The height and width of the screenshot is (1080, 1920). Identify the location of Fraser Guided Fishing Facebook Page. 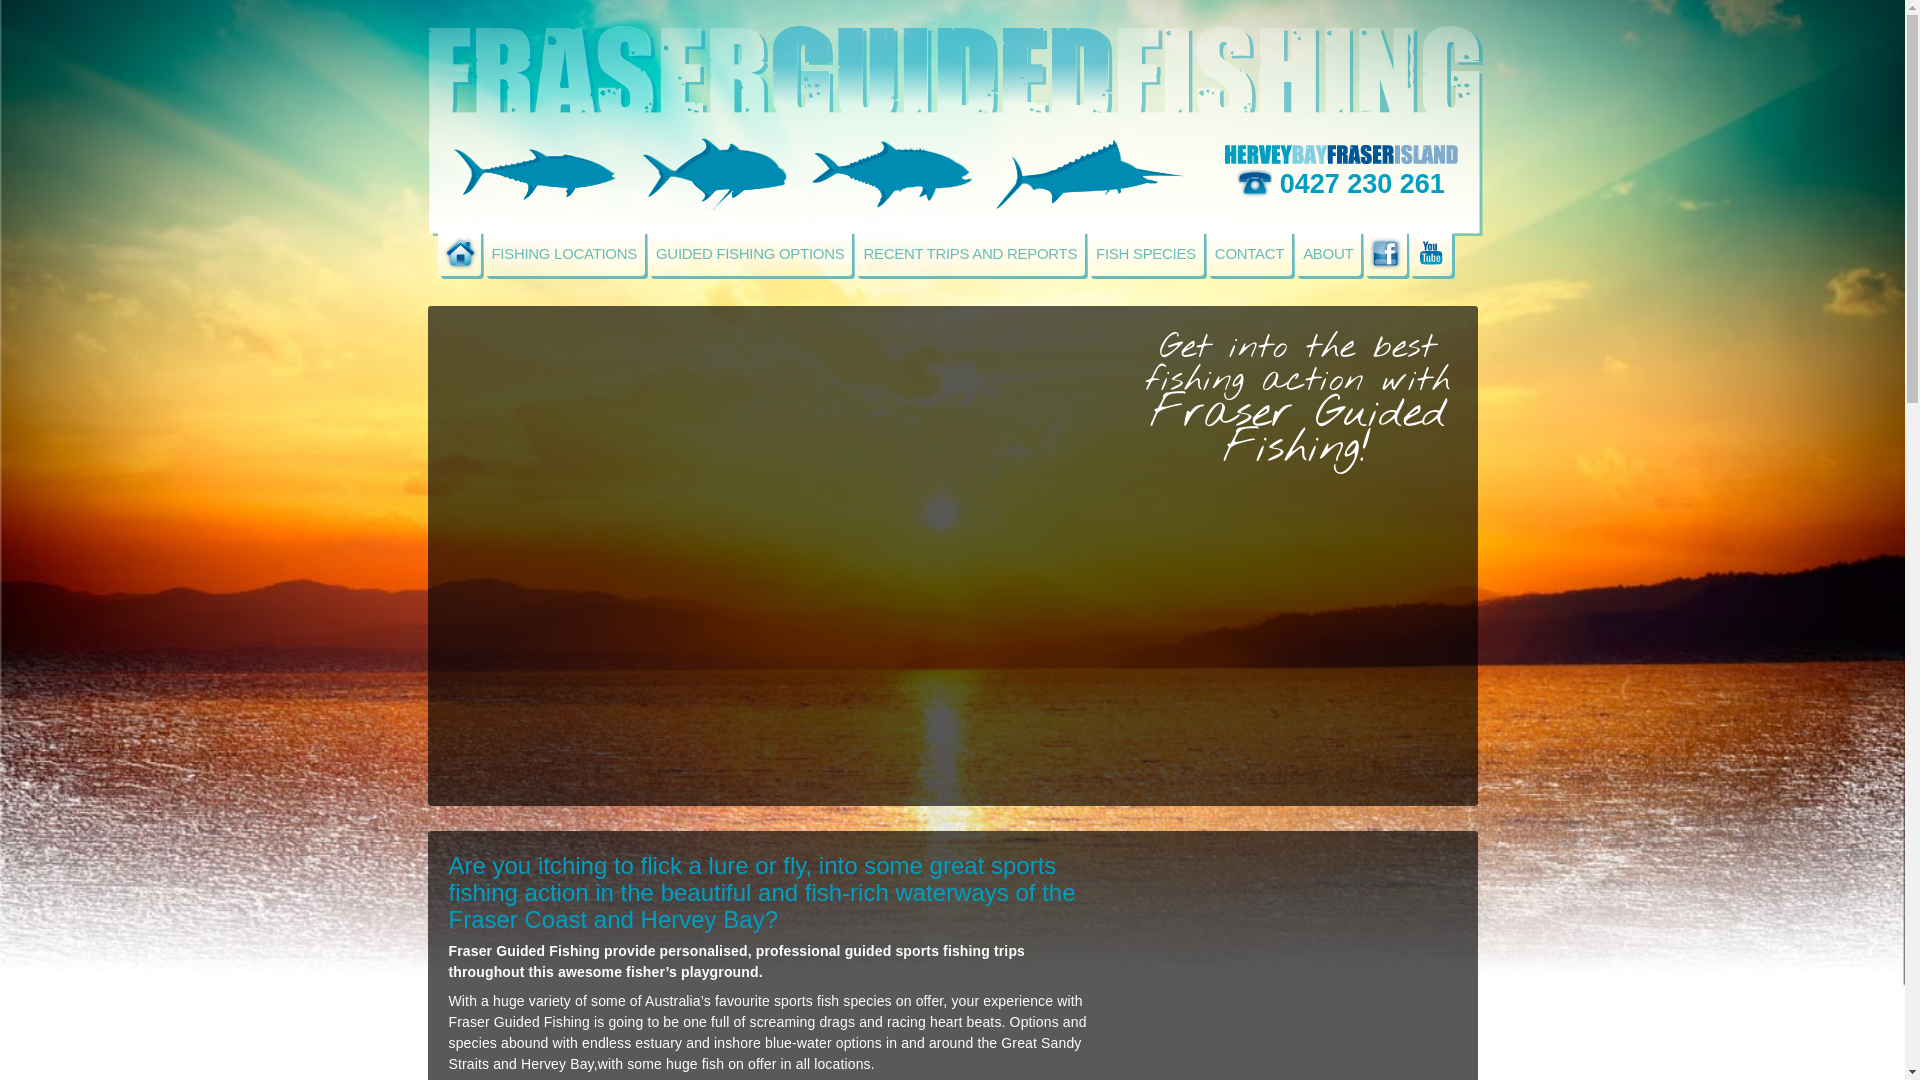
(1386, 254).